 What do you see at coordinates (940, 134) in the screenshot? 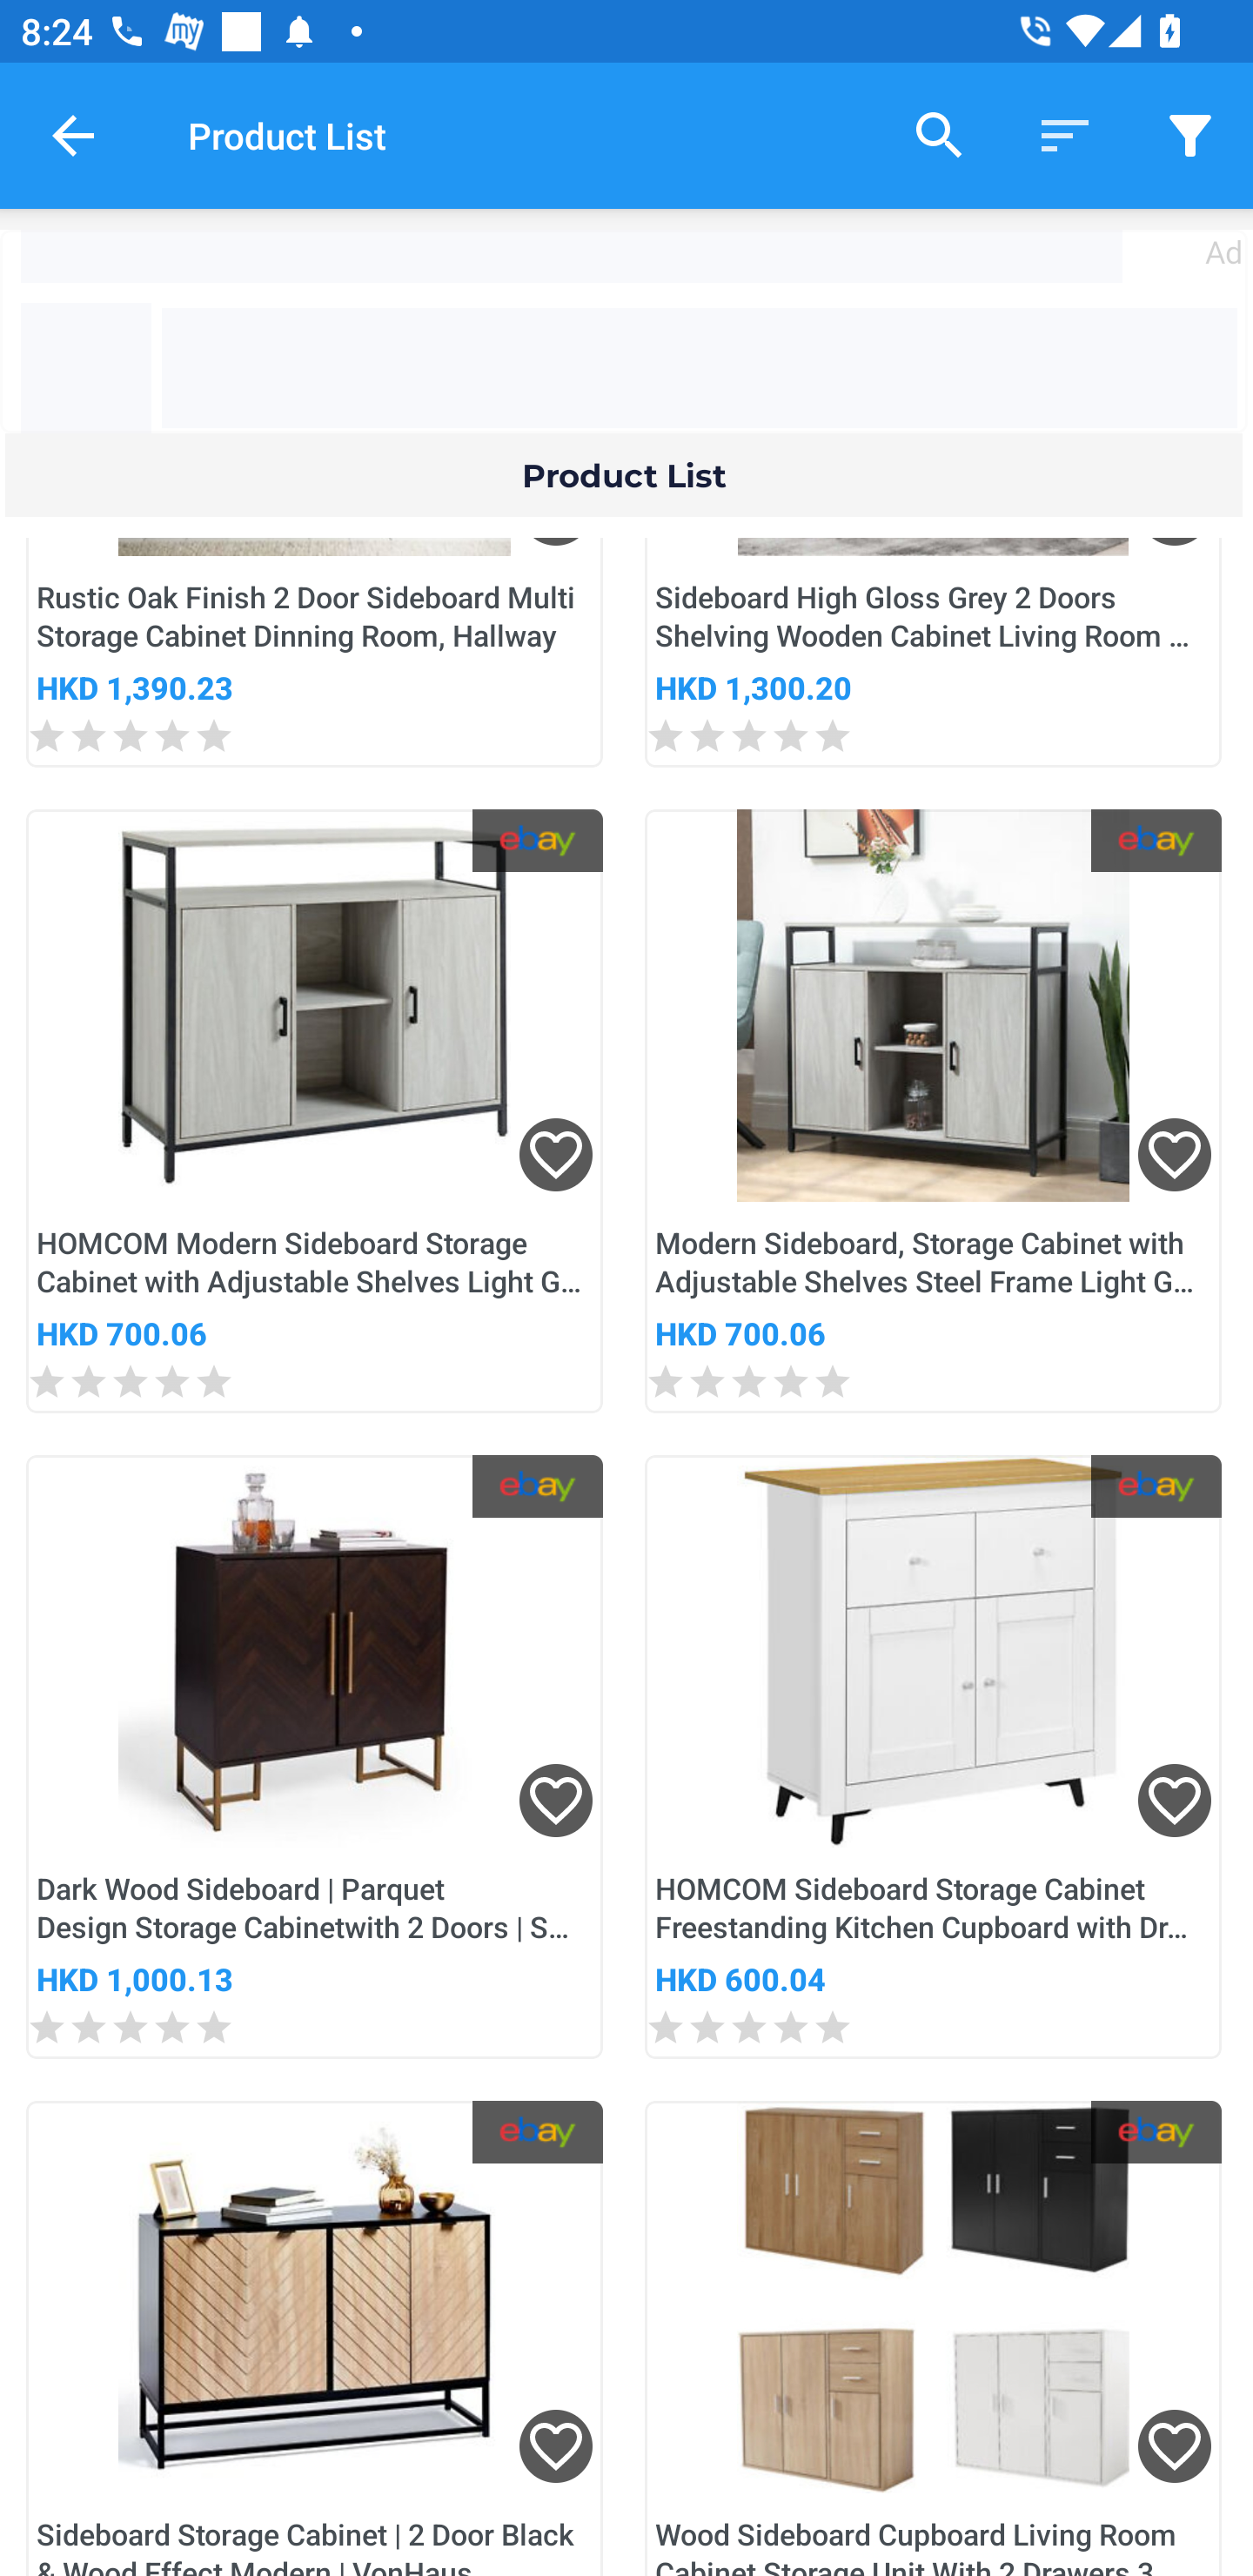
I see `Search` at bounding box center [940, 134].